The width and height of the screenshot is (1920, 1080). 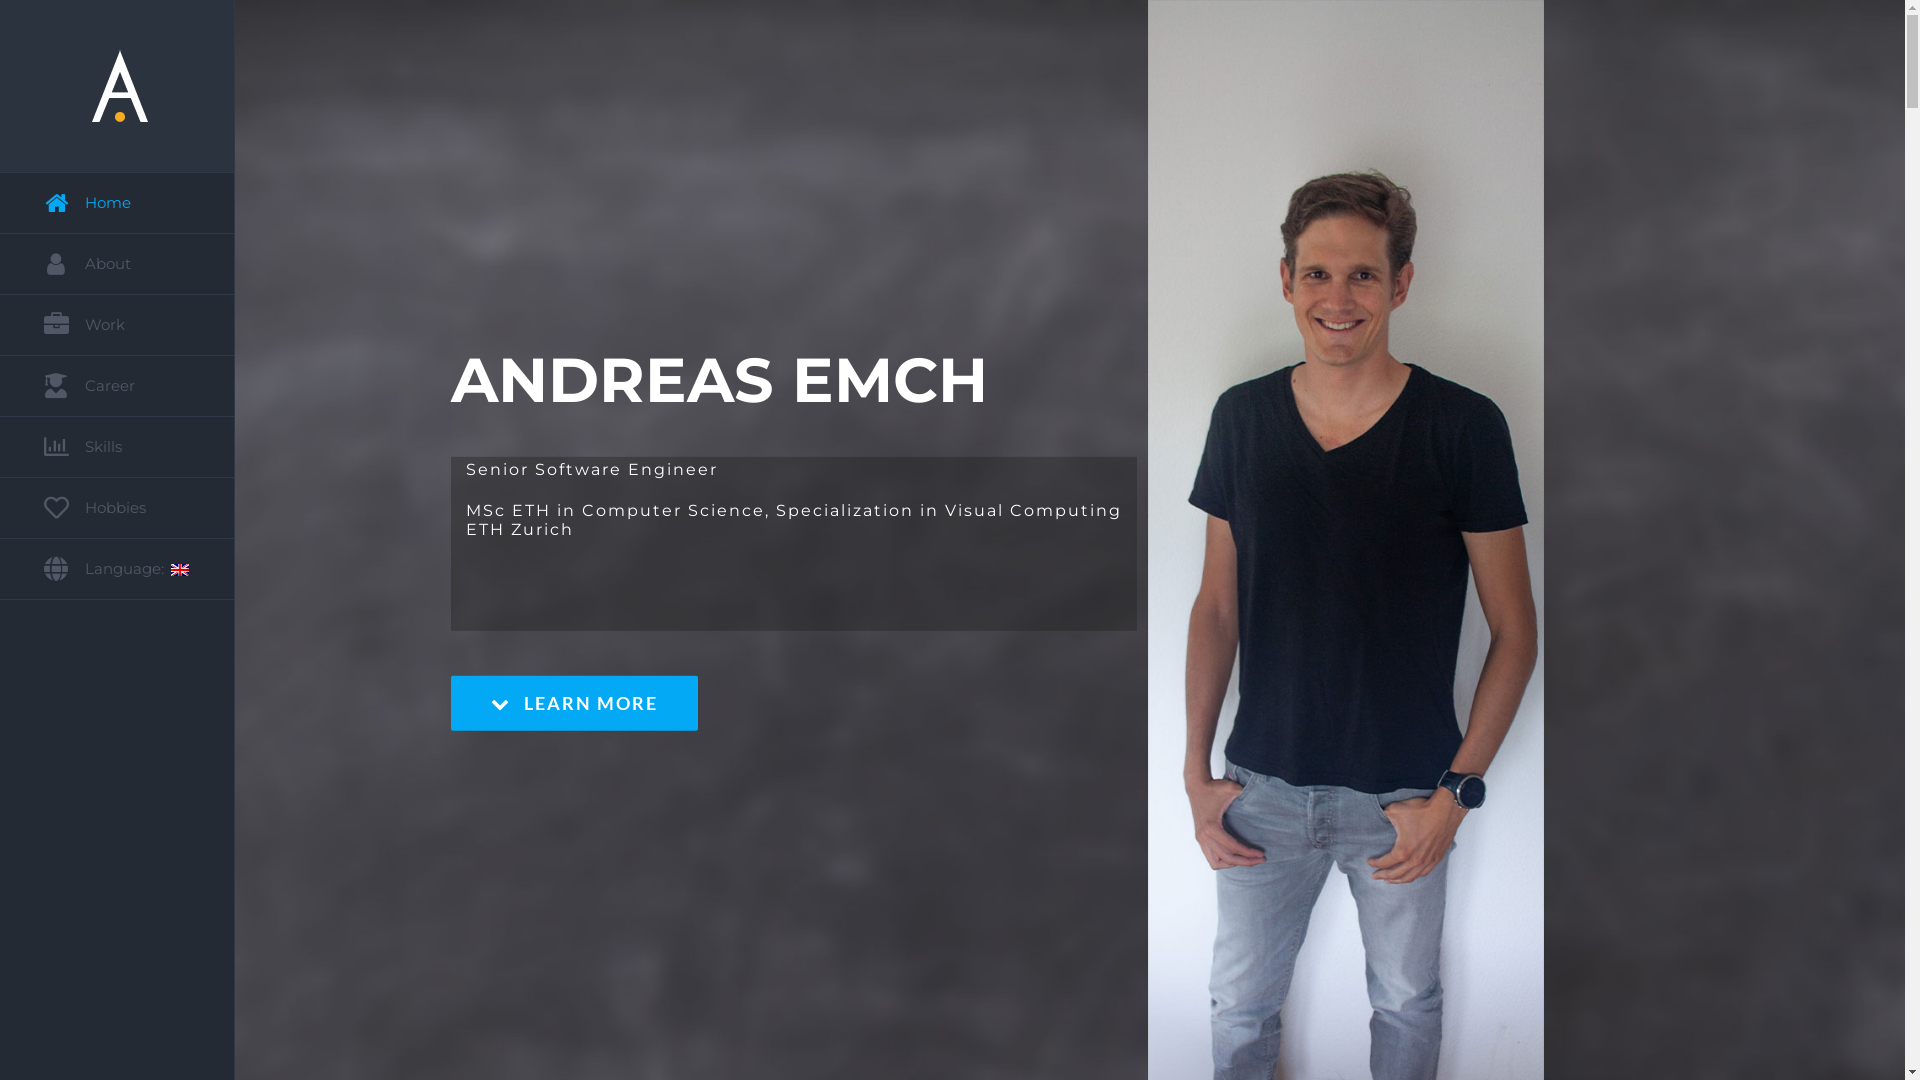 What do you see at coordinates (118, 264) in the screenshot?
I see `About` at bounding box center [118, 264].